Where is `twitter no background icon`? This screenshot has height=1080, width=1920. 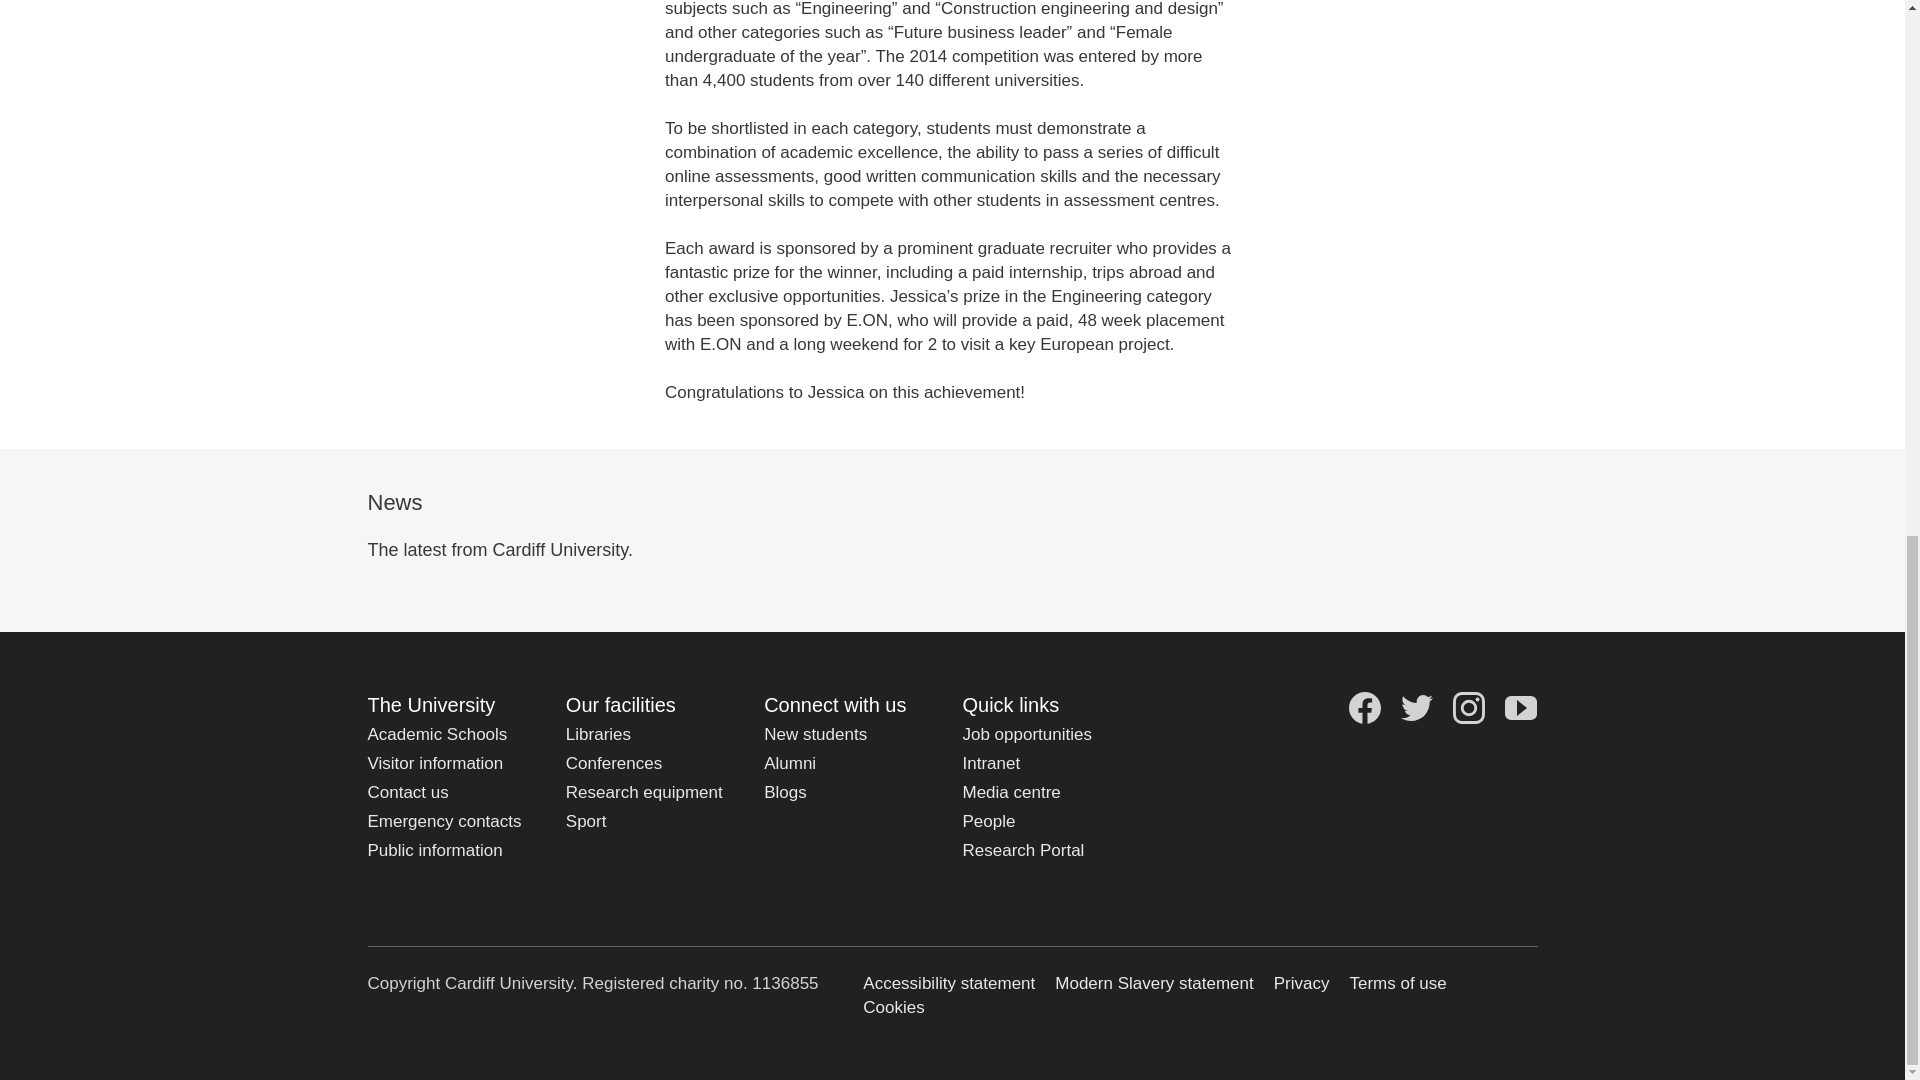 twitter no background icon is located at coordinates (1416, 708).